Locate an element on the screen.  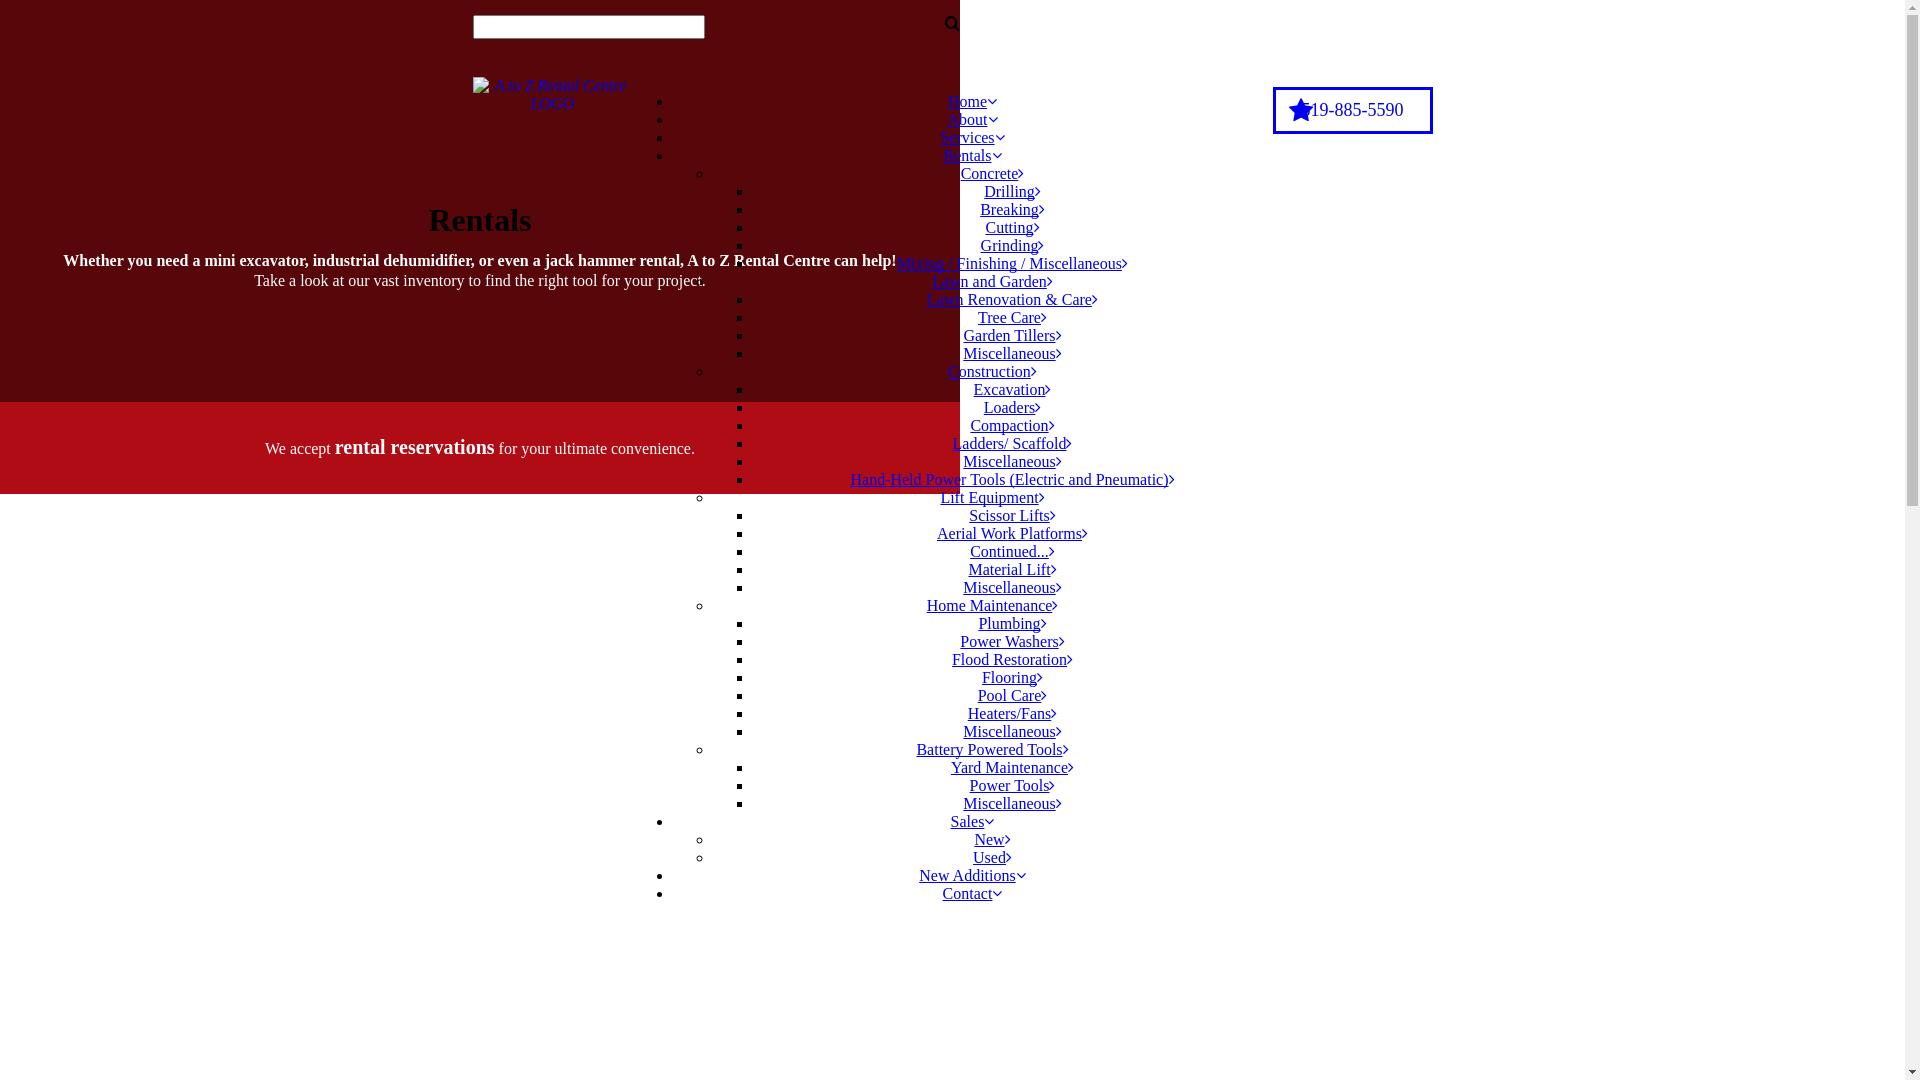
Breaking is located at coordinates (1012, 210).